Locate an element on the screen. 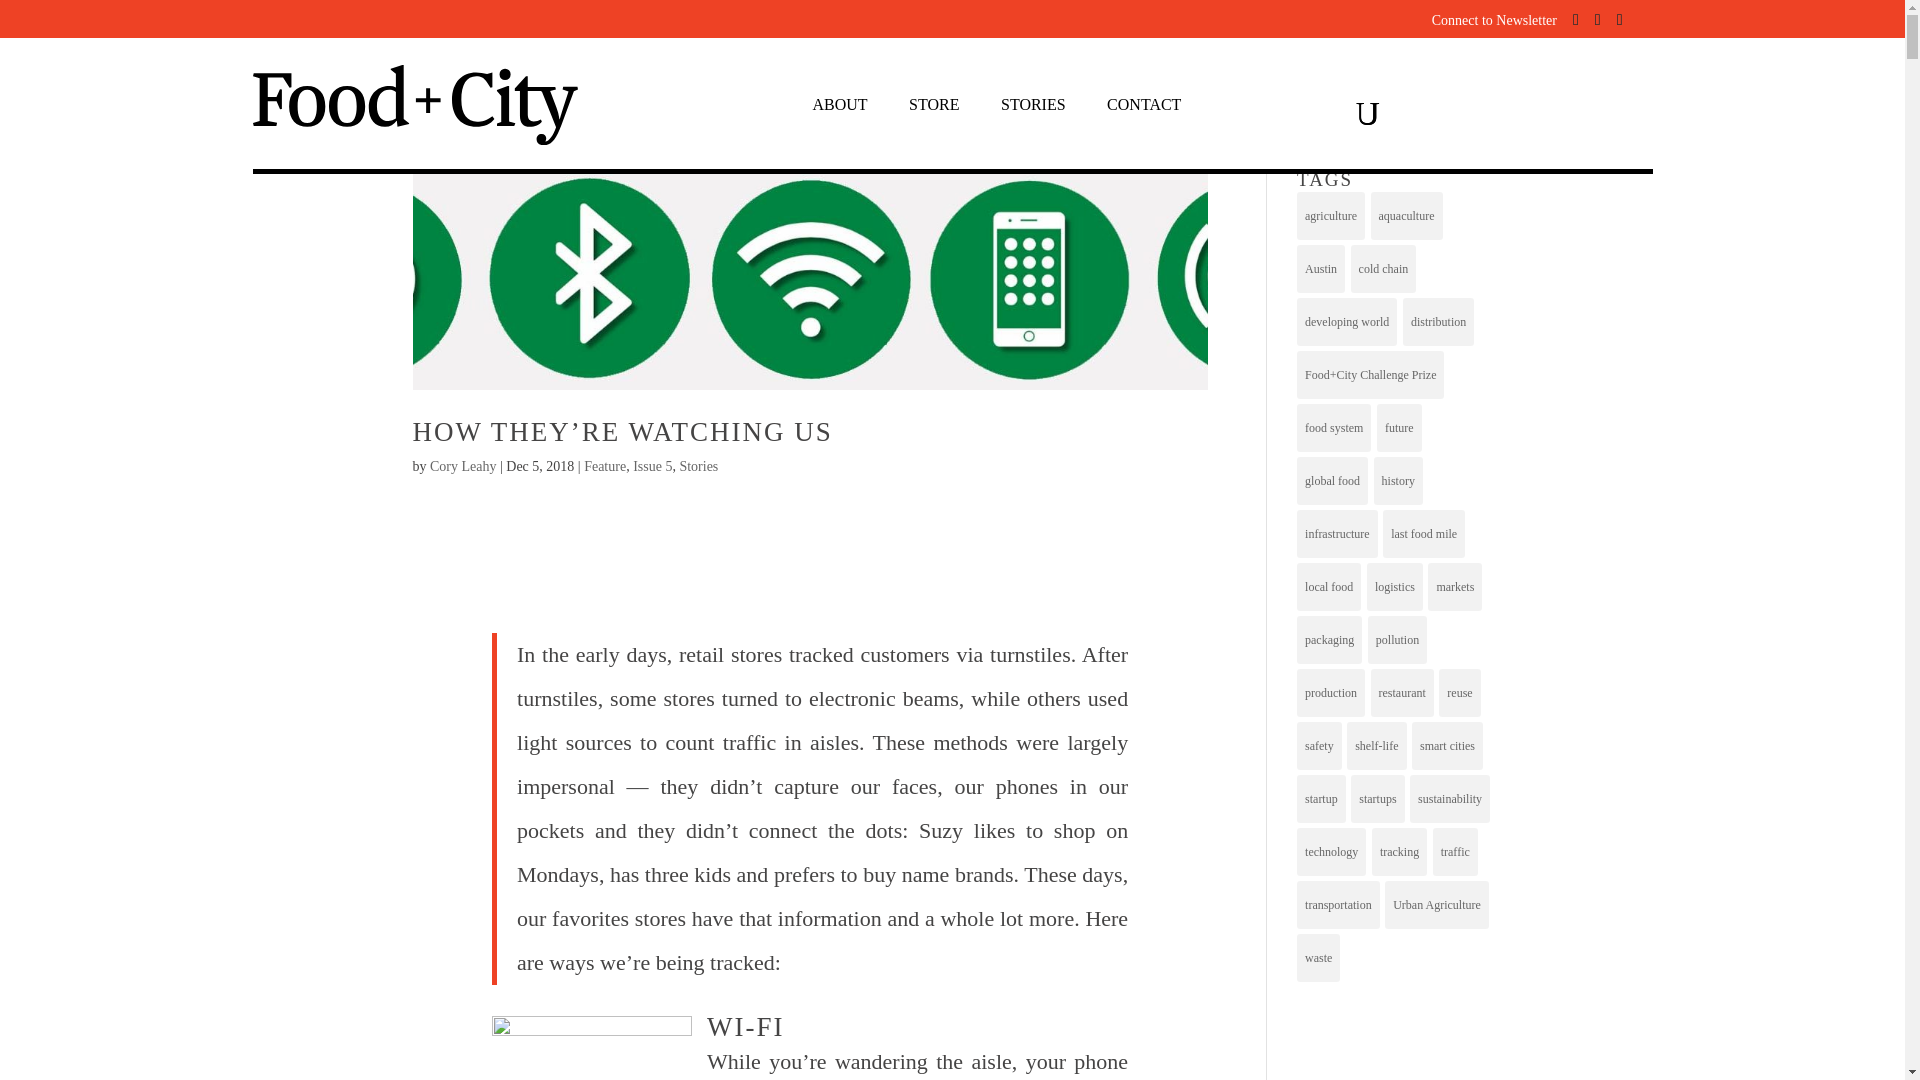 This screenshot has width=1920, height=1080. Feature is located at coordinates (604, 466).